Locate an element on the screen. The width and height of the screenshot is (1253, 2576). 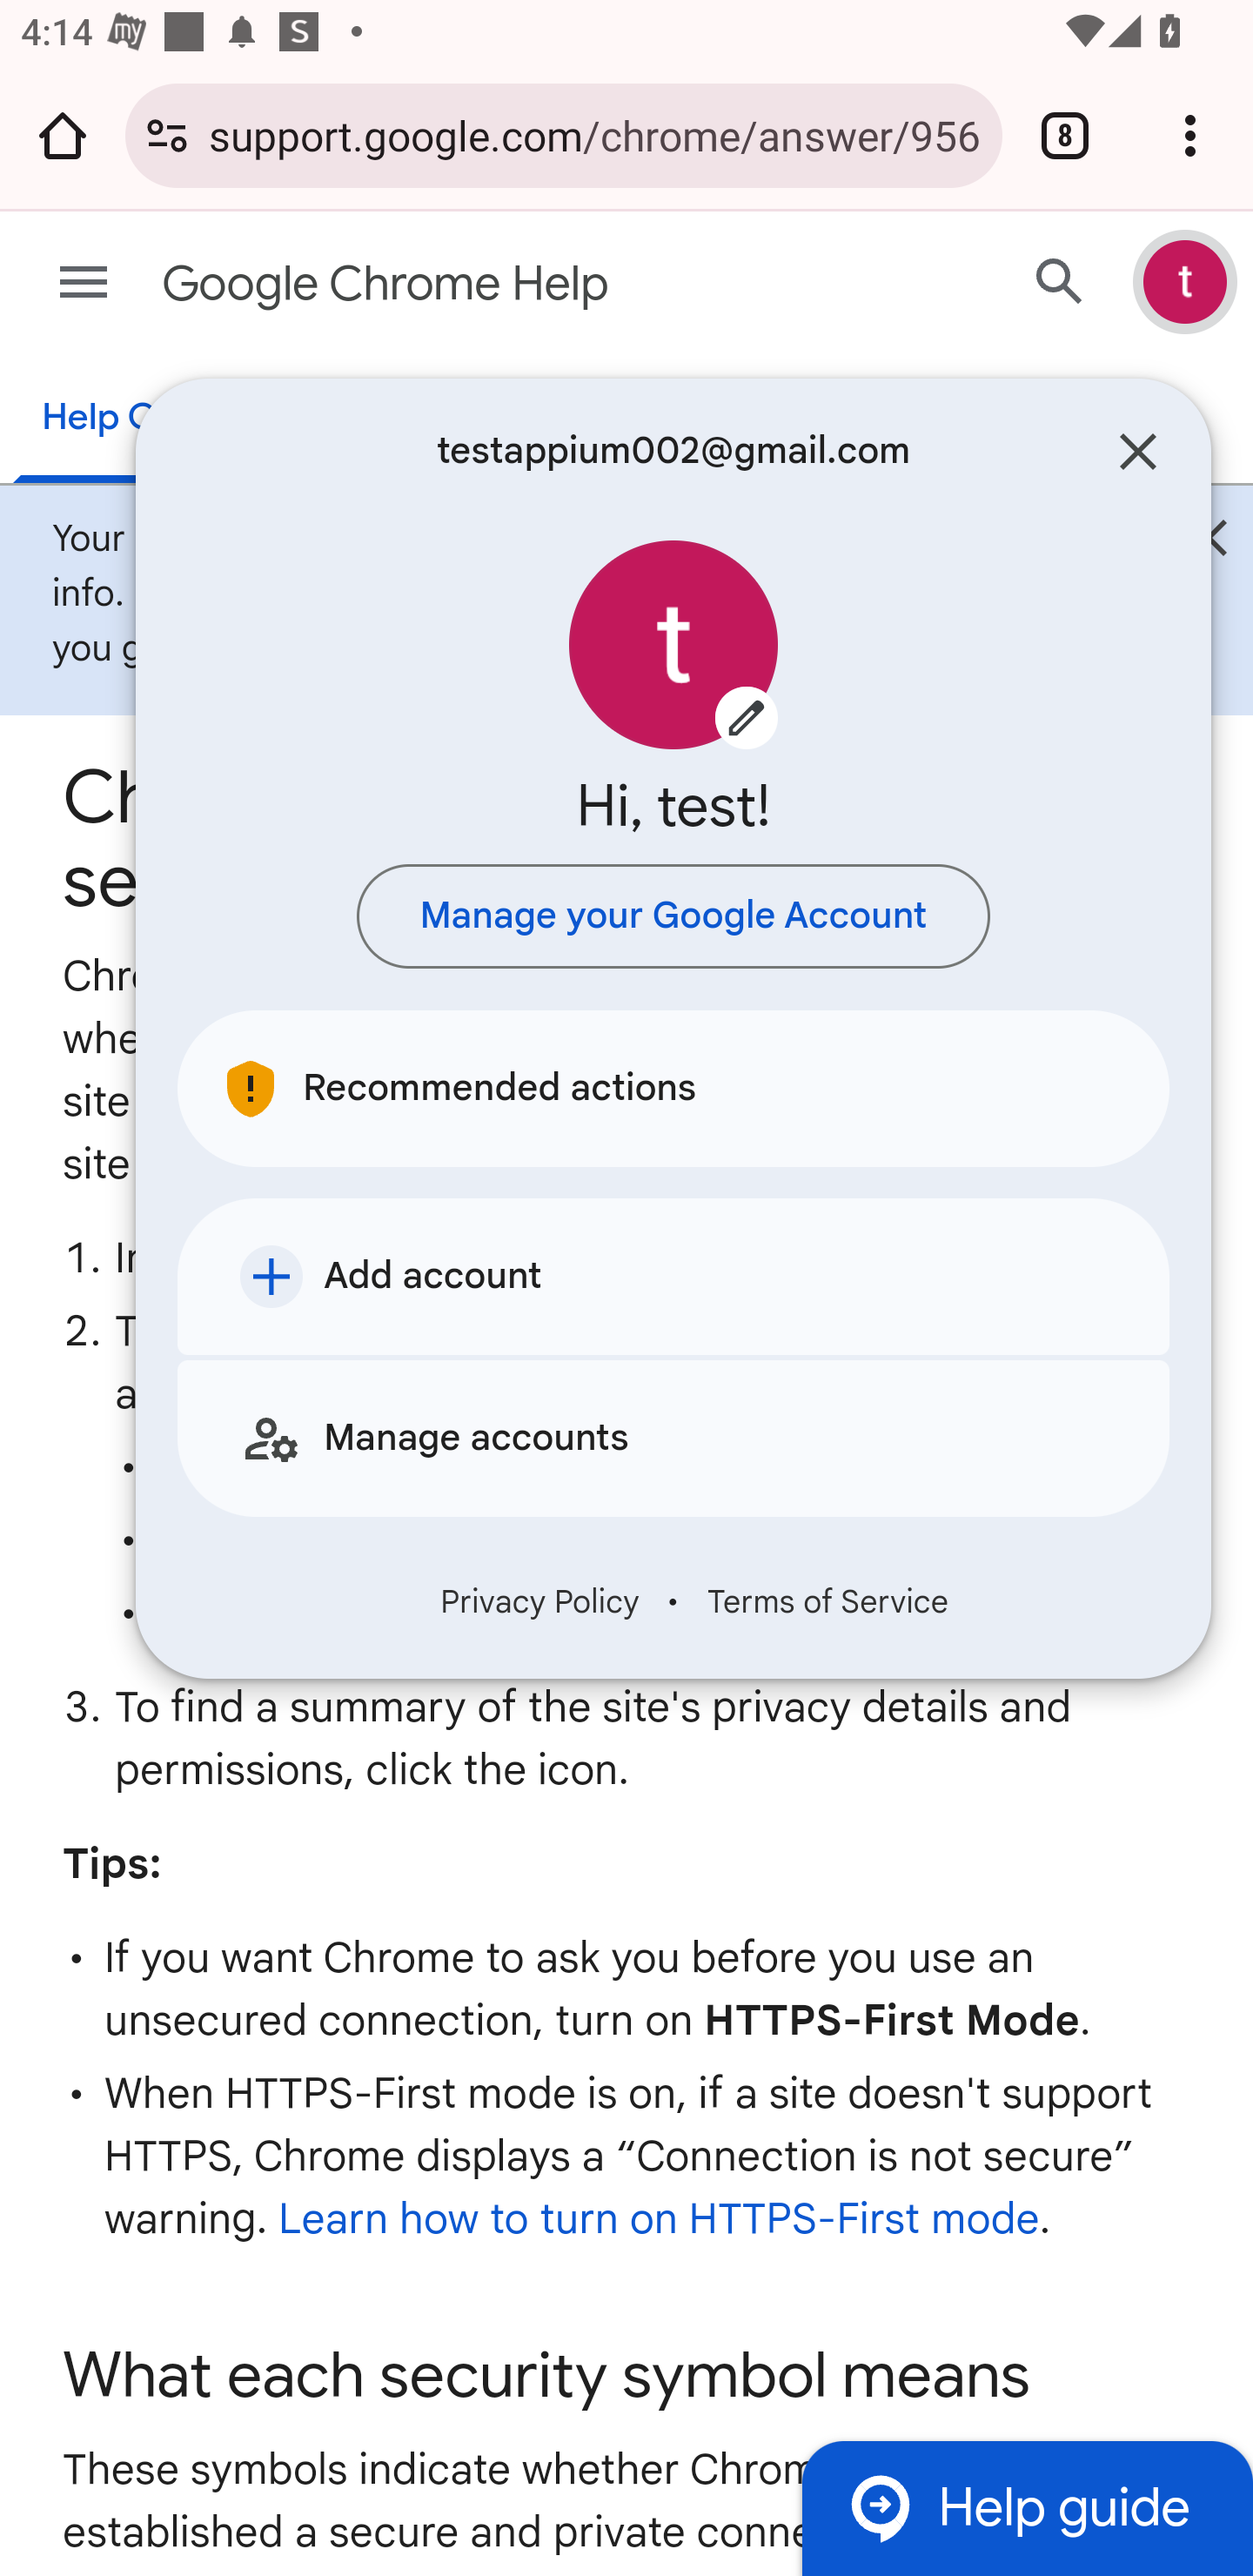
Connection is secure is located at coordinates (167, 135).